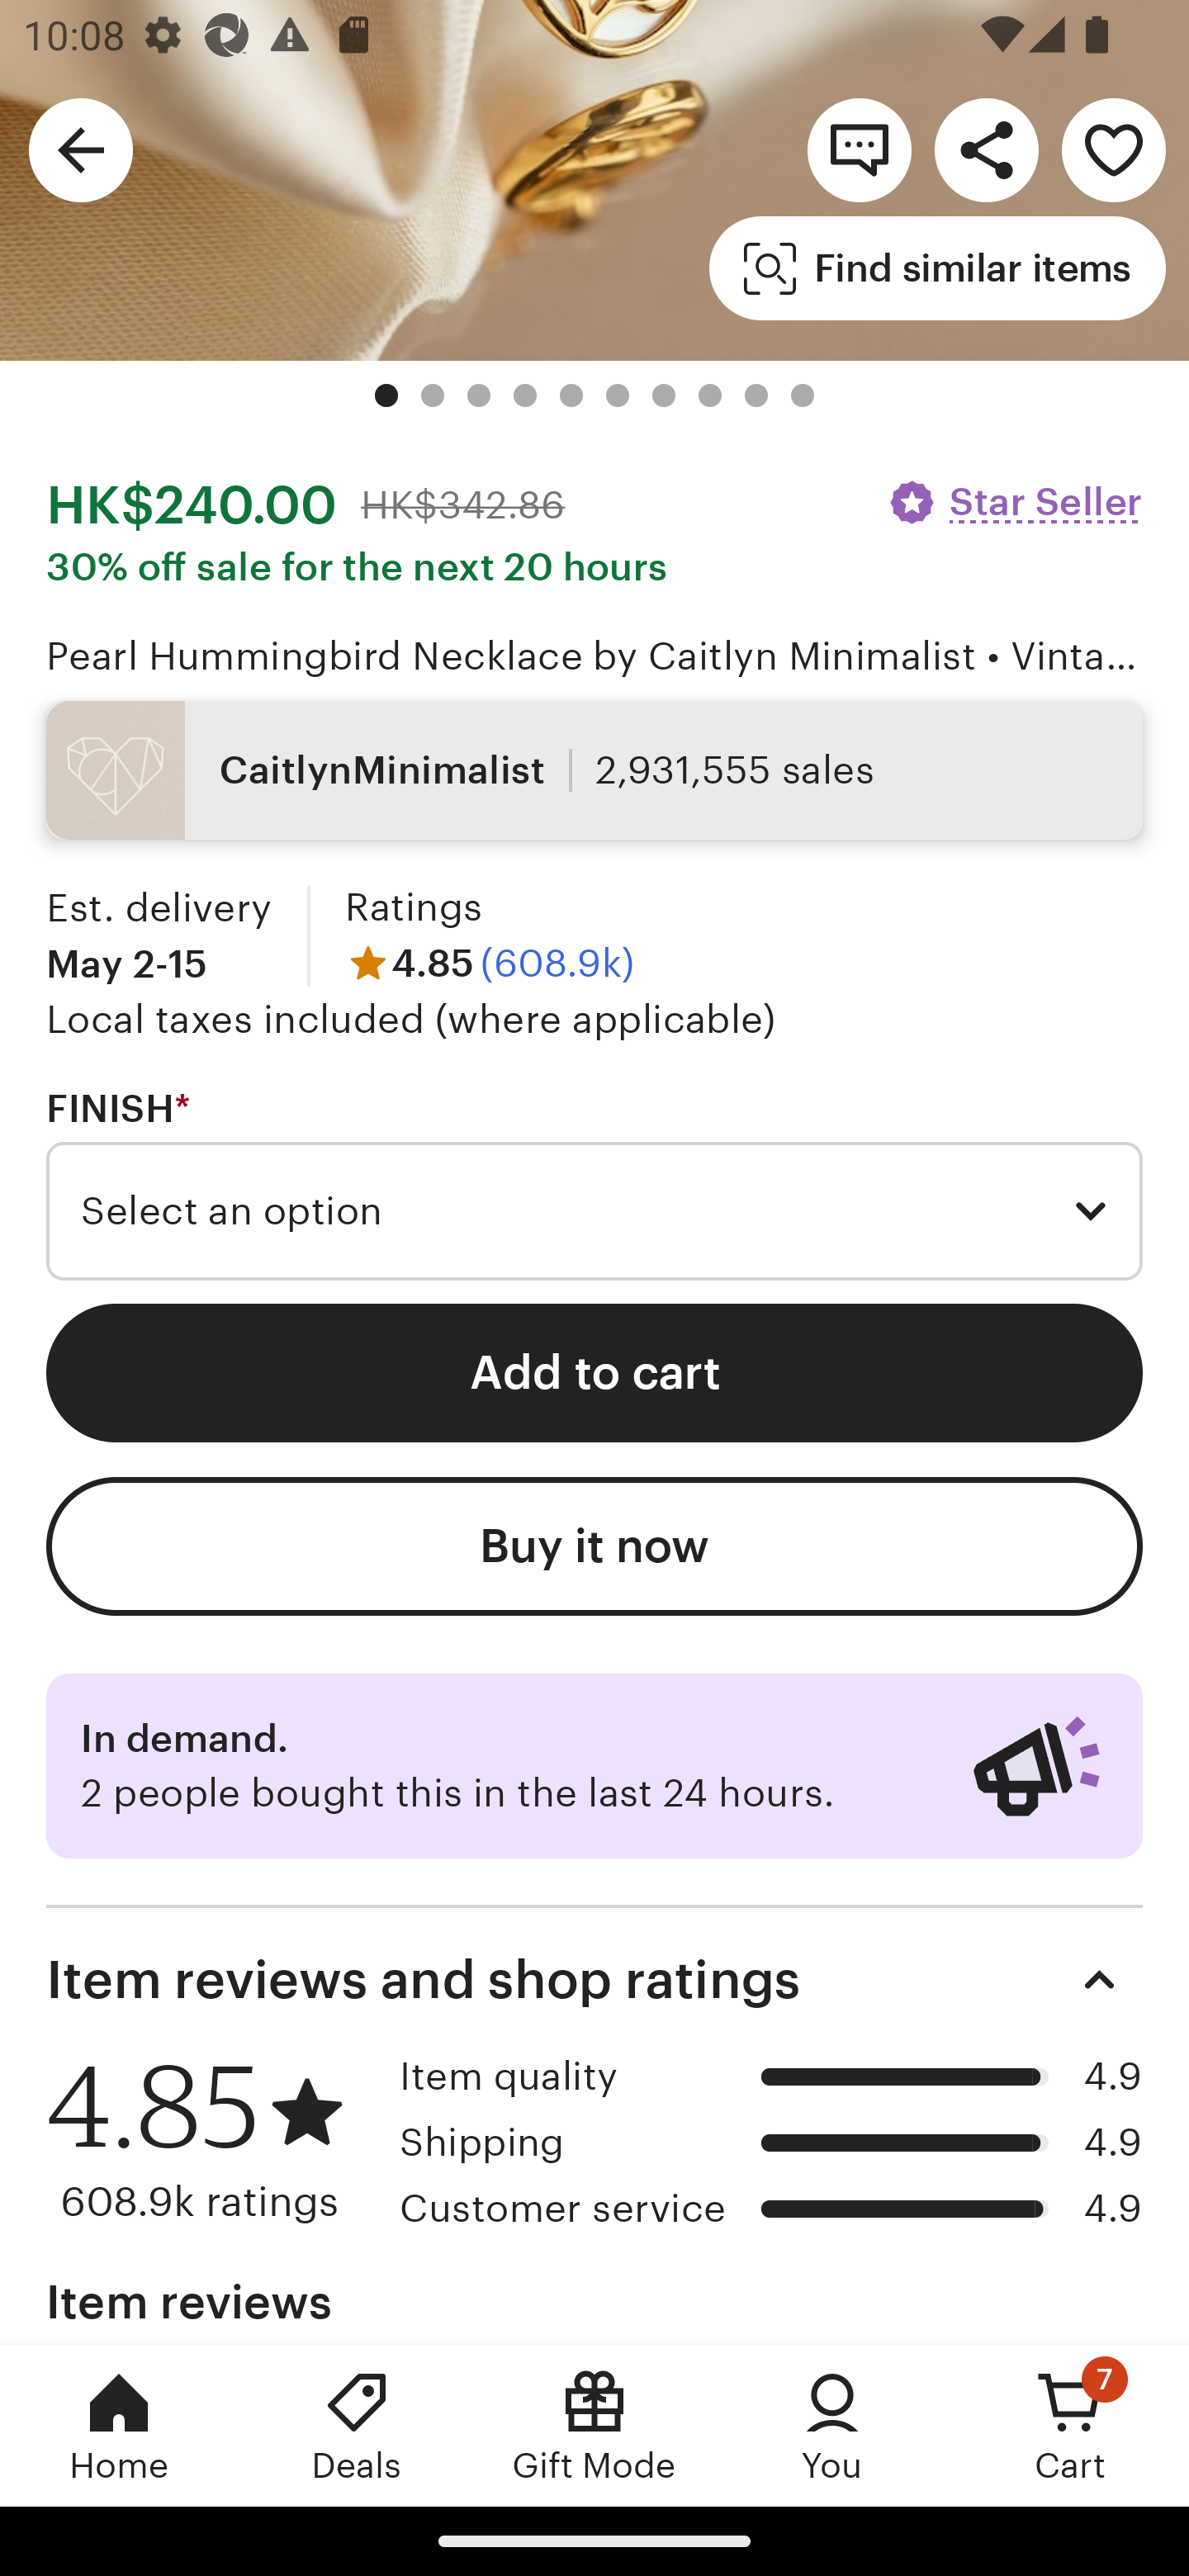 Image resolution: width=1189 pixels, height=2576 pixels. What do you see at coordinates (594, 1546) in the screenshot?
I see `Buy it now` at bounding box center [594, 1546].